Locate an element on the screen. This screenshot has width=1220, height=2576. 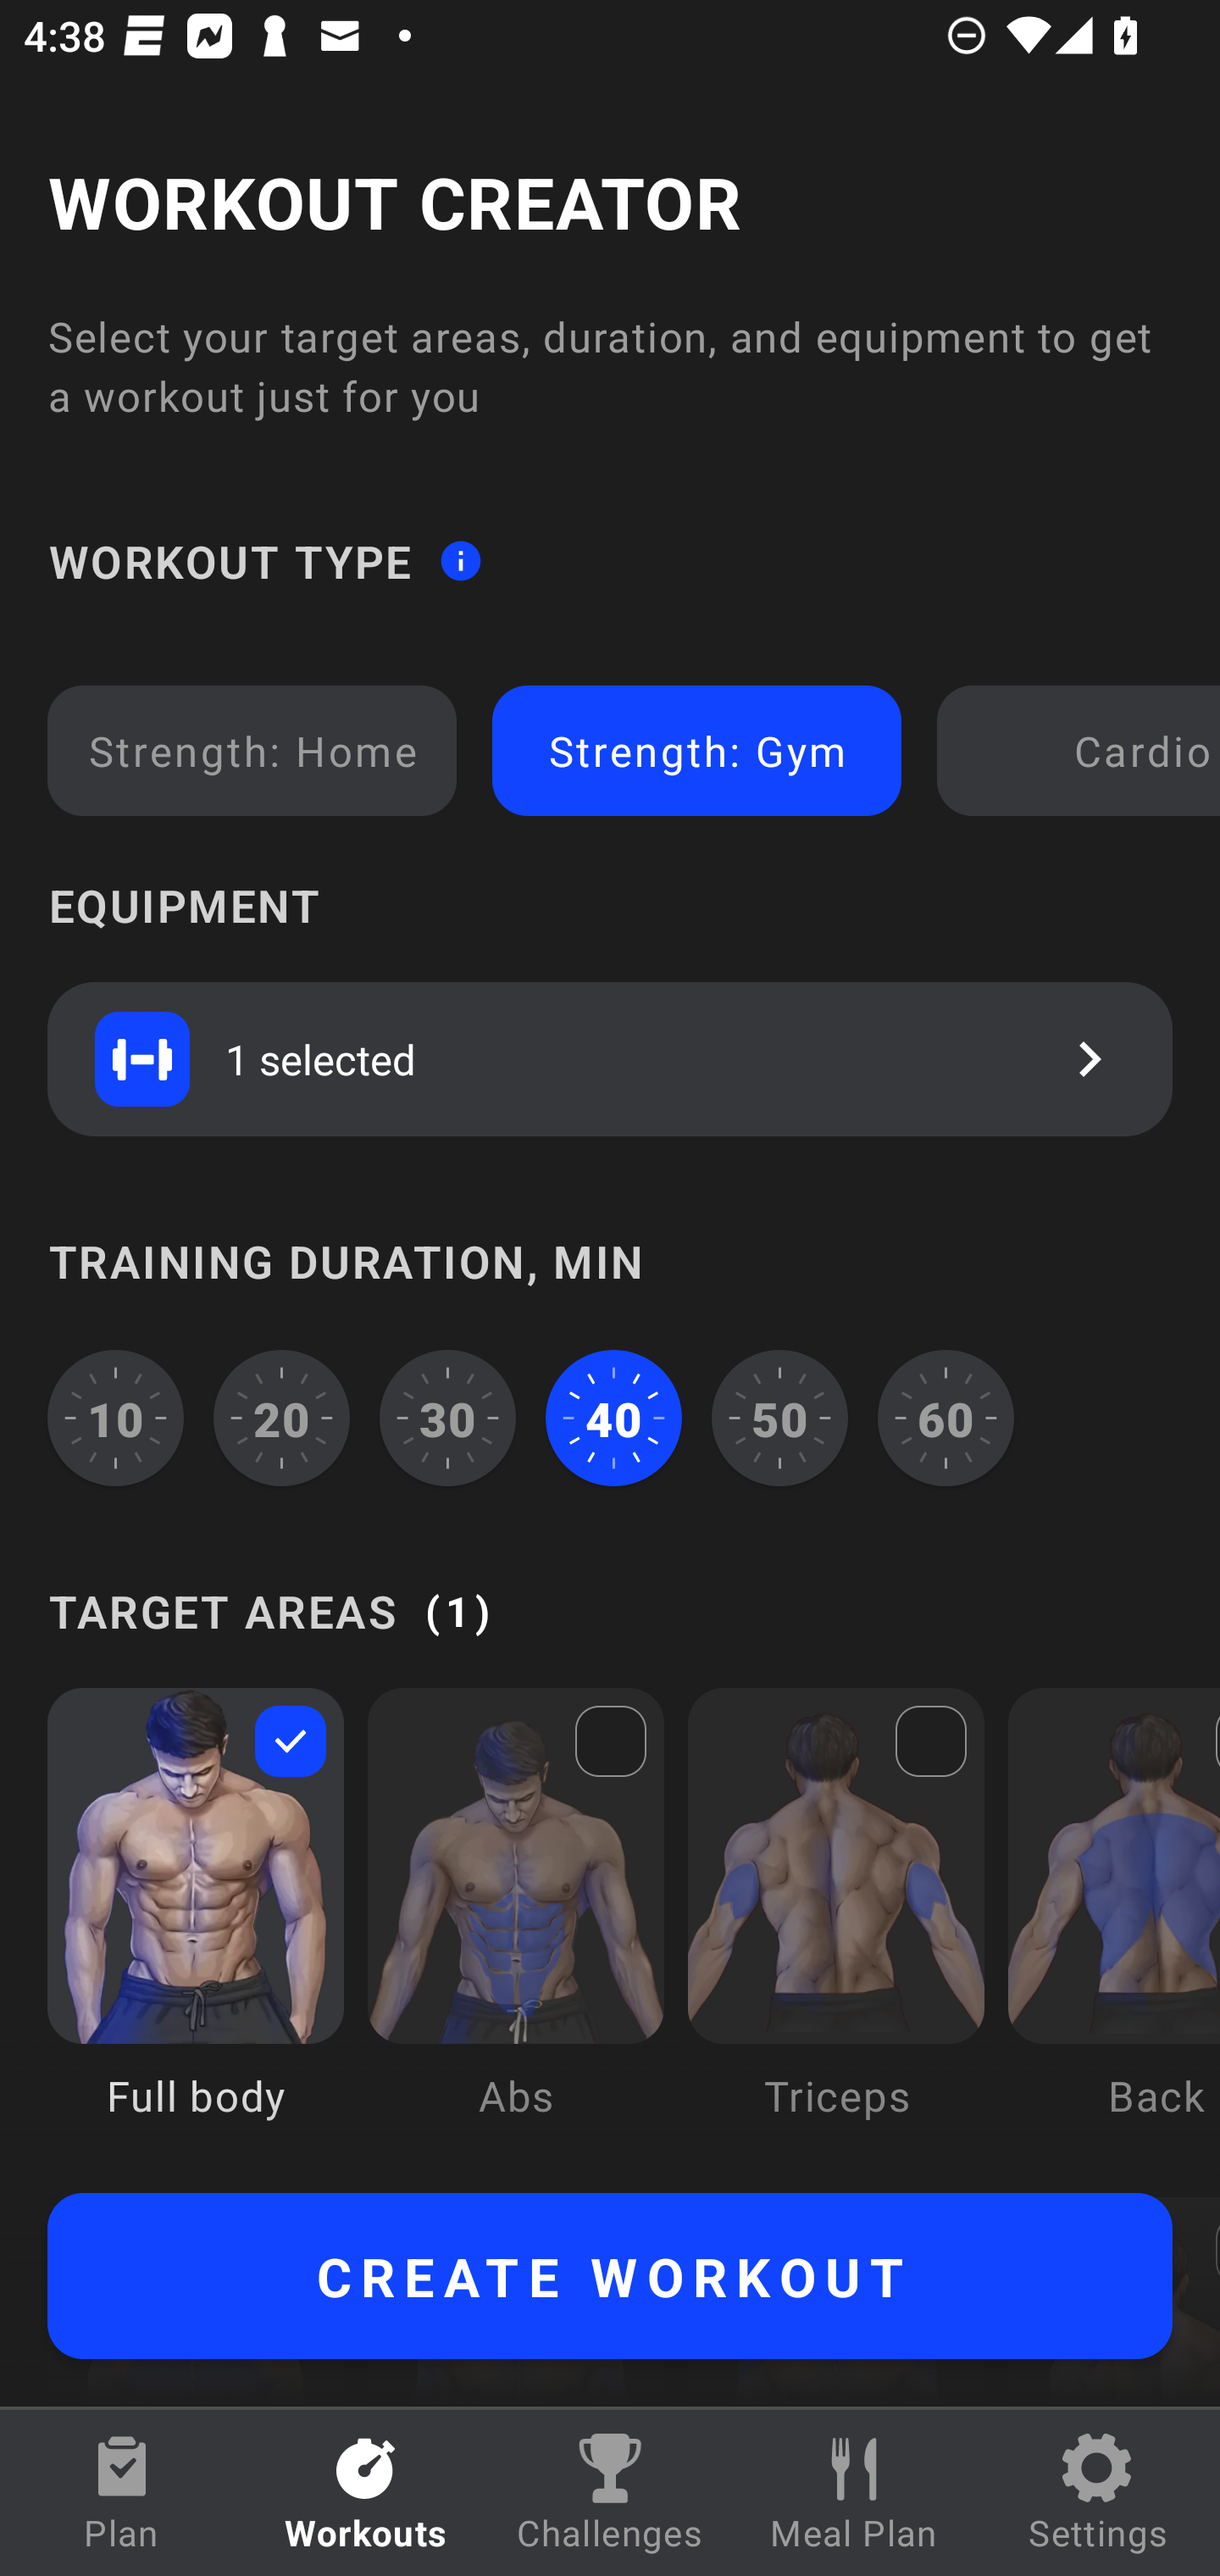
30 is located at coordinates (447, 1418).